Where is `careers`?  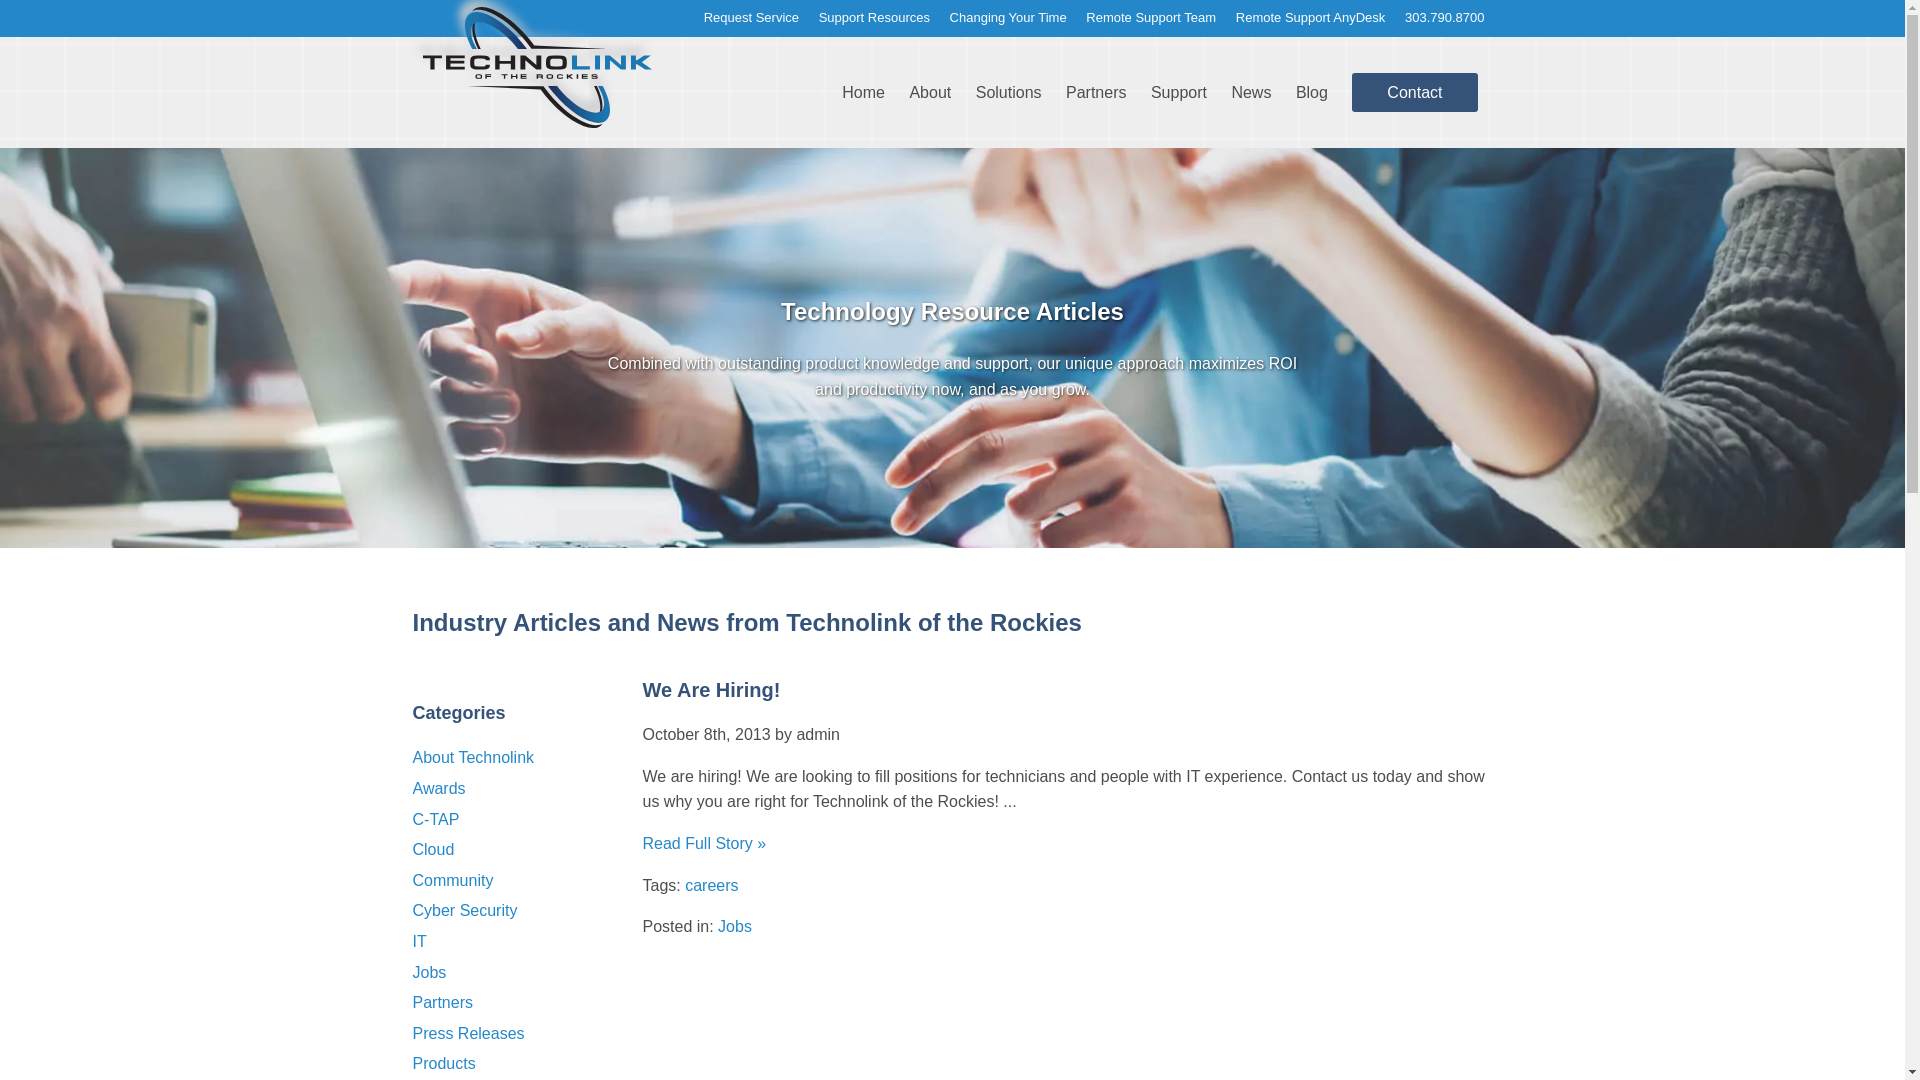
careers is located at coordinates (711, 885).